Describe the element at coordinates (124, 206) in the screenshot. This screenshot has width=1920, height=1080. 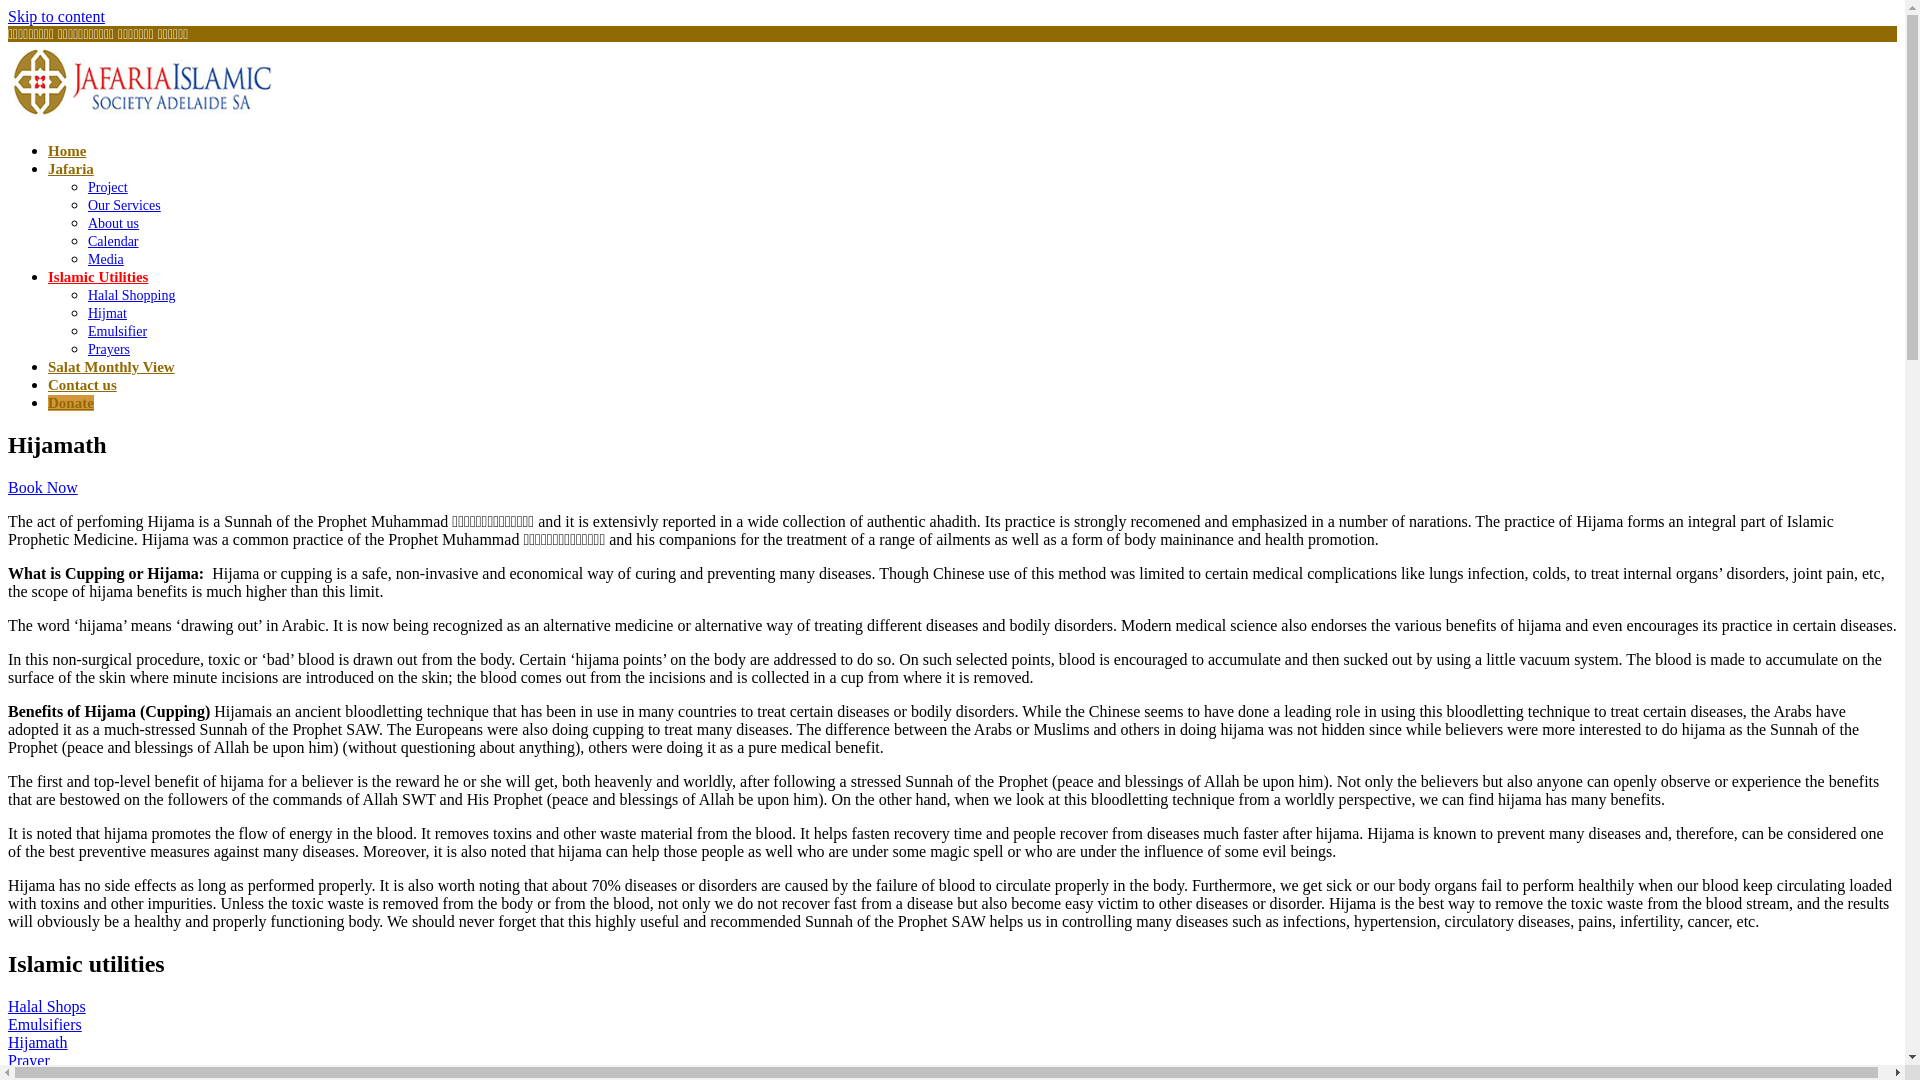
I see `Our Services` at that location.